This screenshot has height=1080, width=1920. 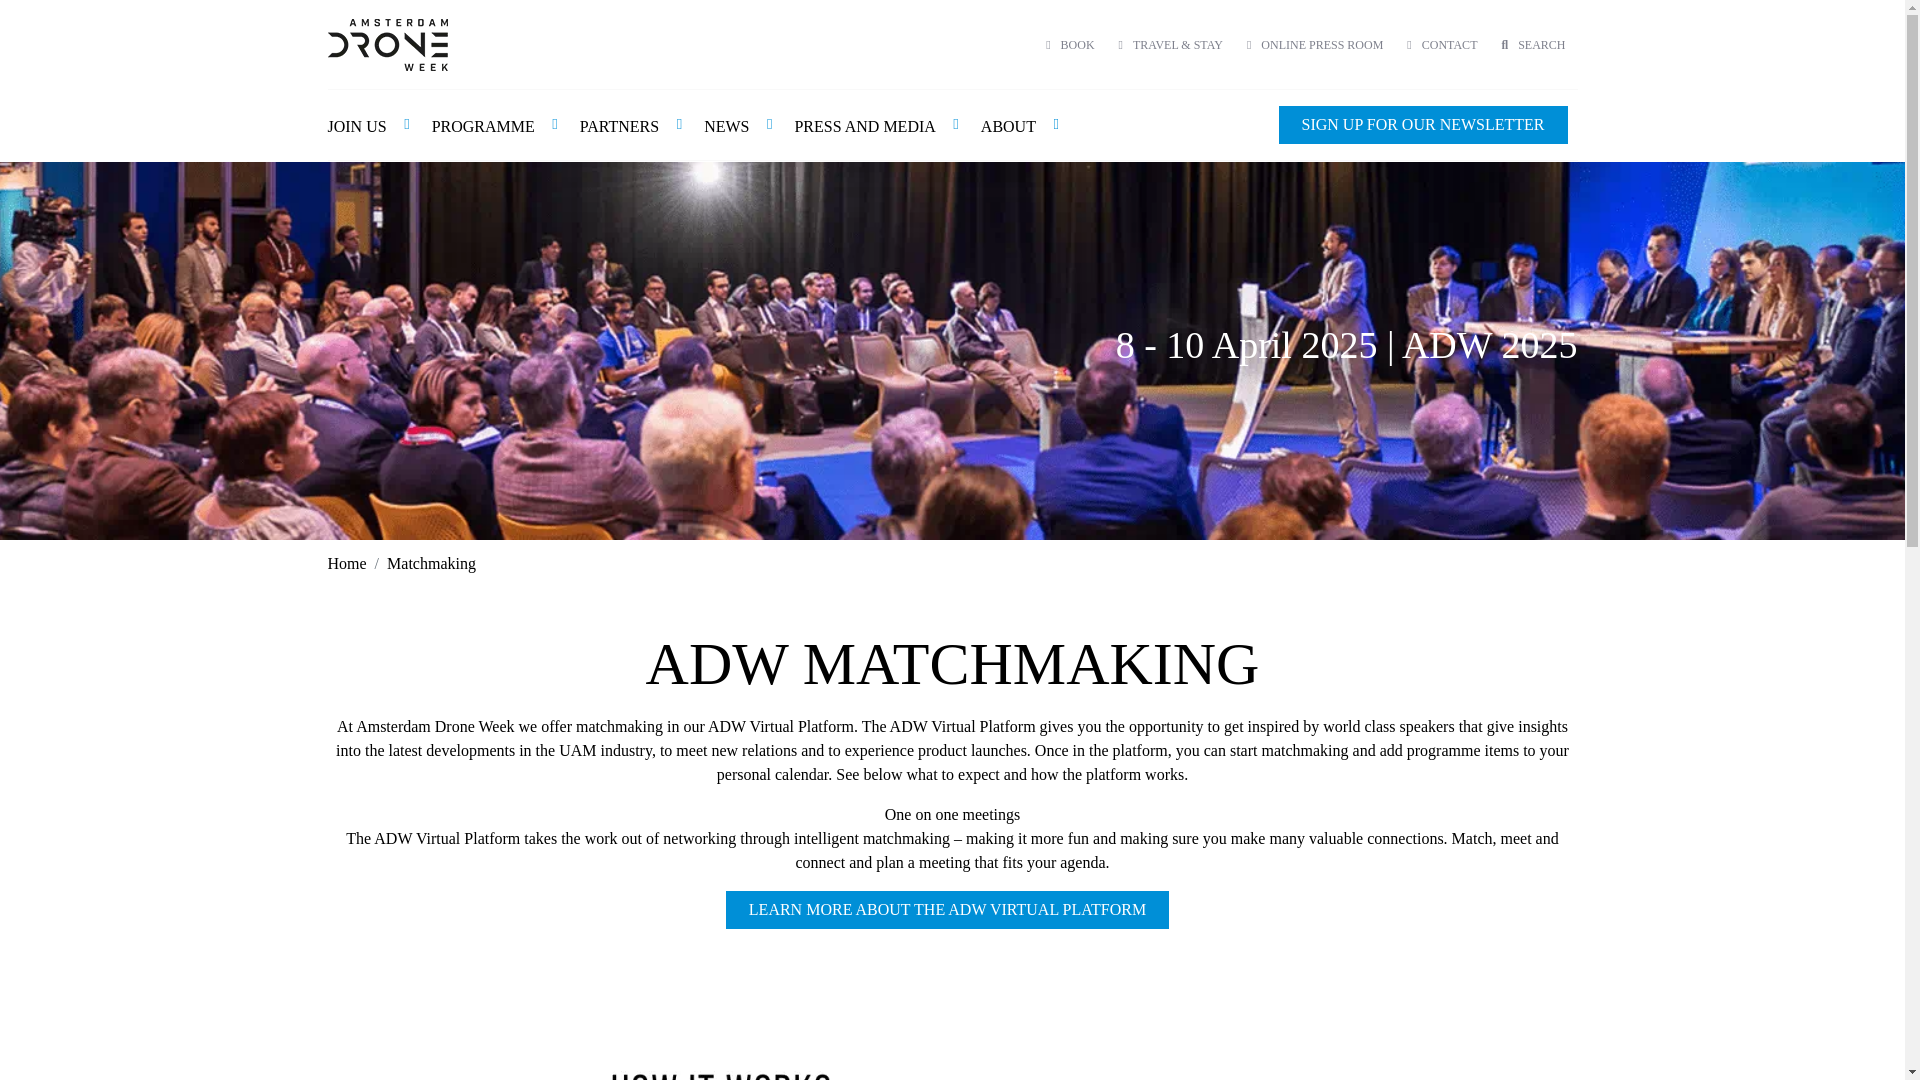 I want to click on PARTNERS, so click(x=631, y=125).